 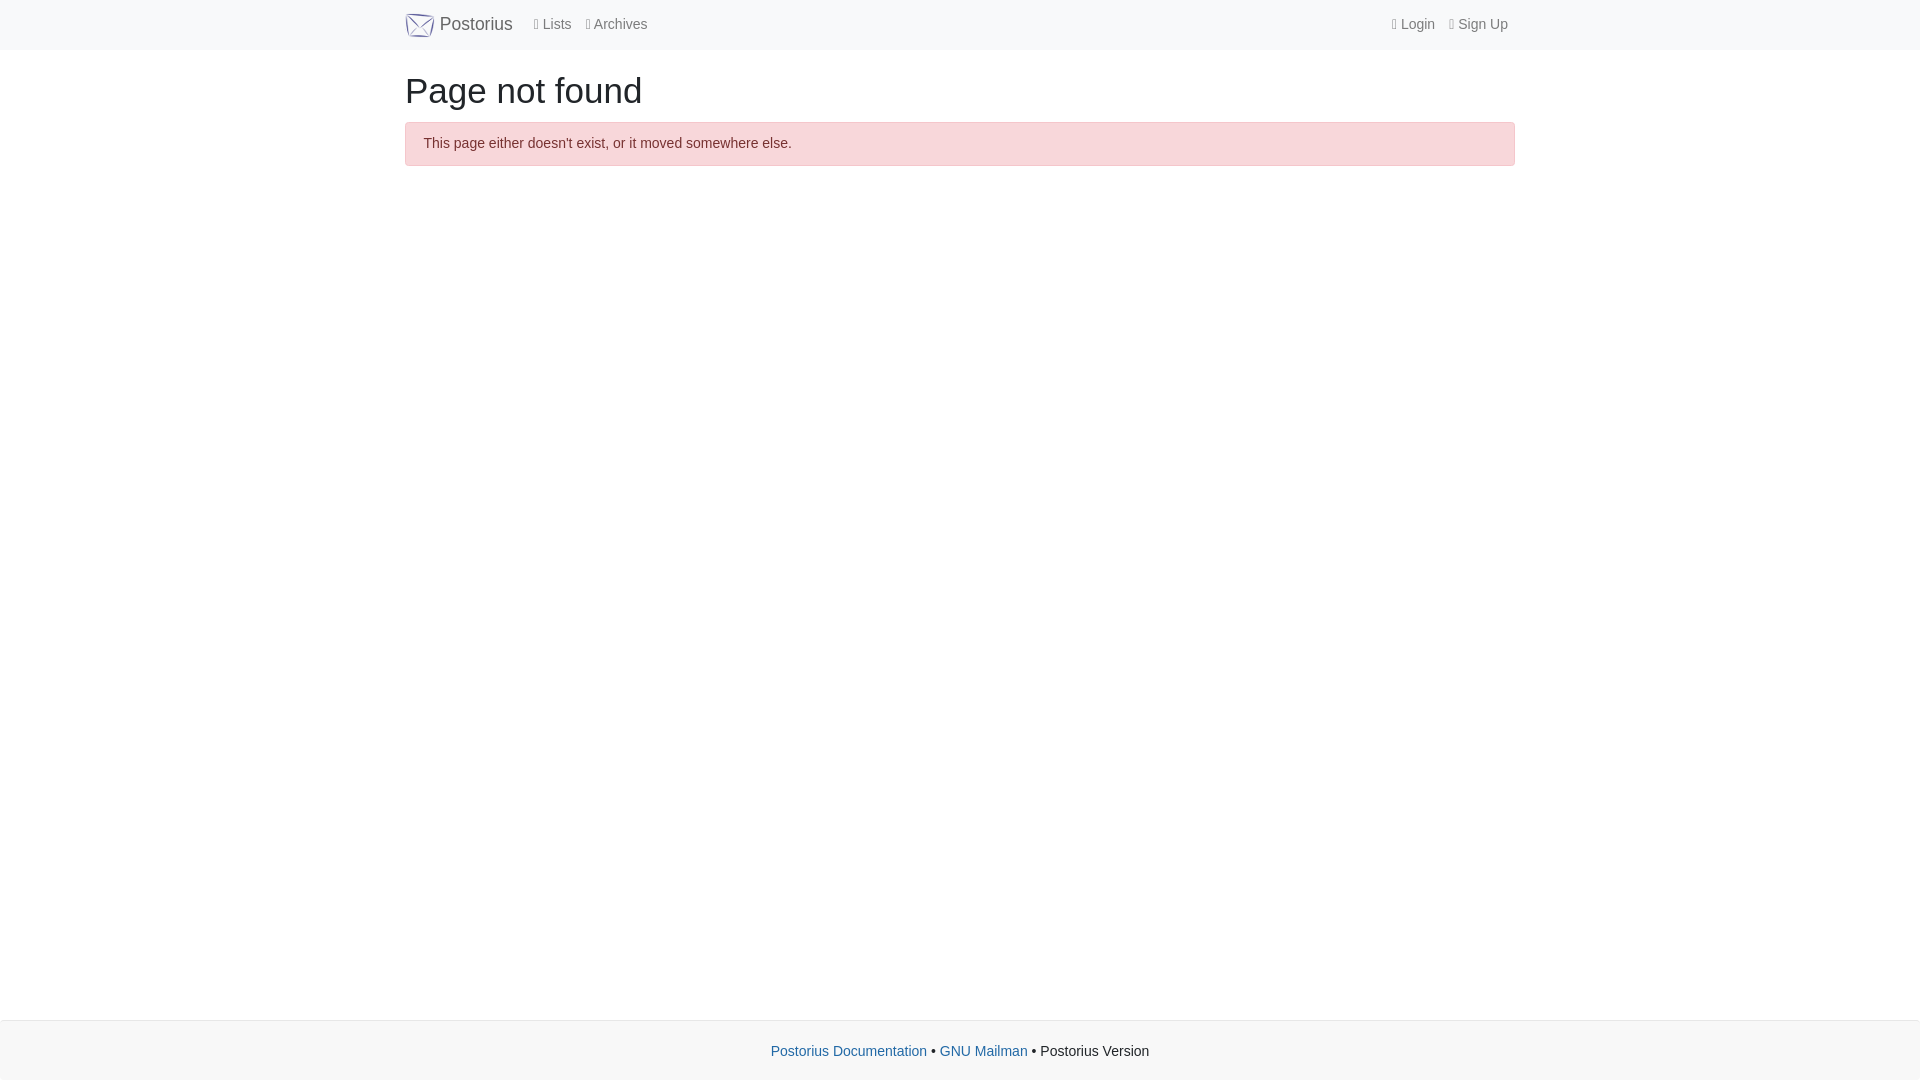 I want to click on Lists, so click(x=552, y=24).